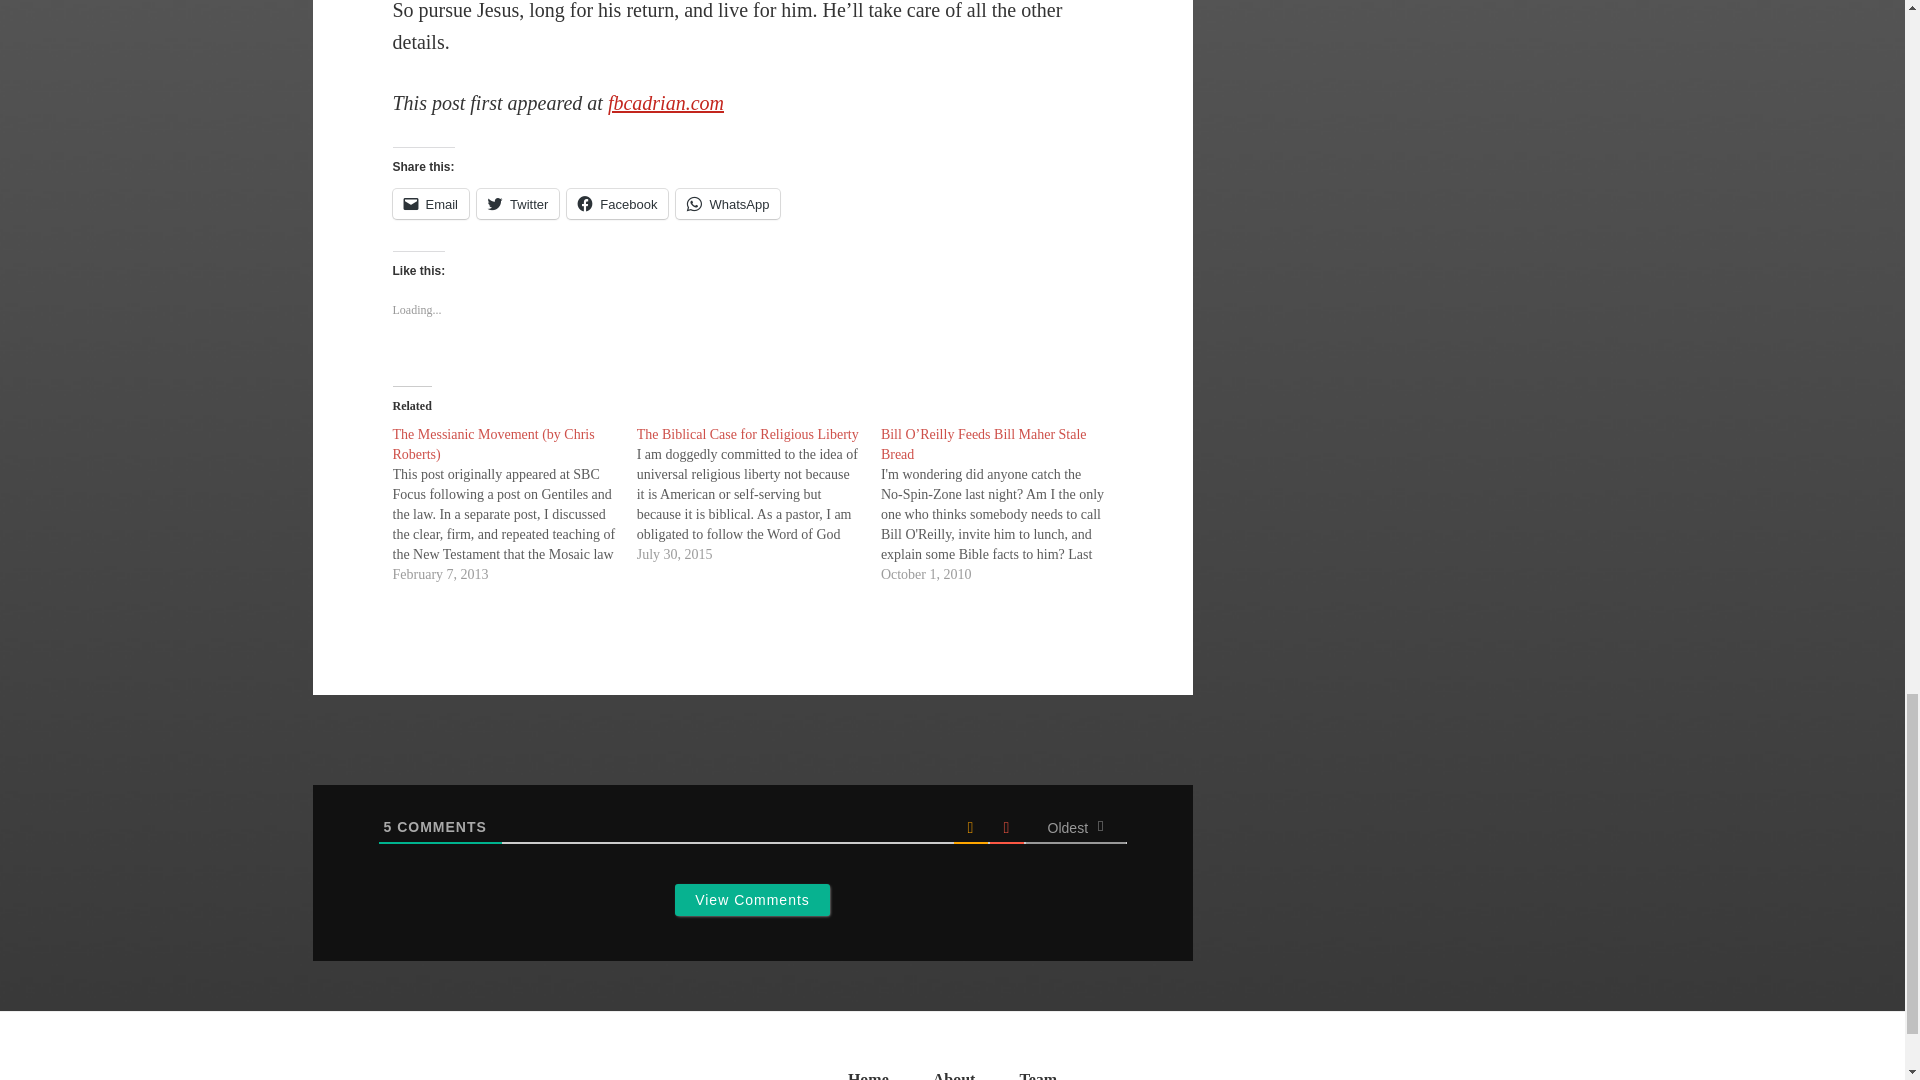 The image size is (1920, 1080). What do you see at coordinates (517, 204) in the screenshot?
I see `Twitter` at bounding box center [517, 204].